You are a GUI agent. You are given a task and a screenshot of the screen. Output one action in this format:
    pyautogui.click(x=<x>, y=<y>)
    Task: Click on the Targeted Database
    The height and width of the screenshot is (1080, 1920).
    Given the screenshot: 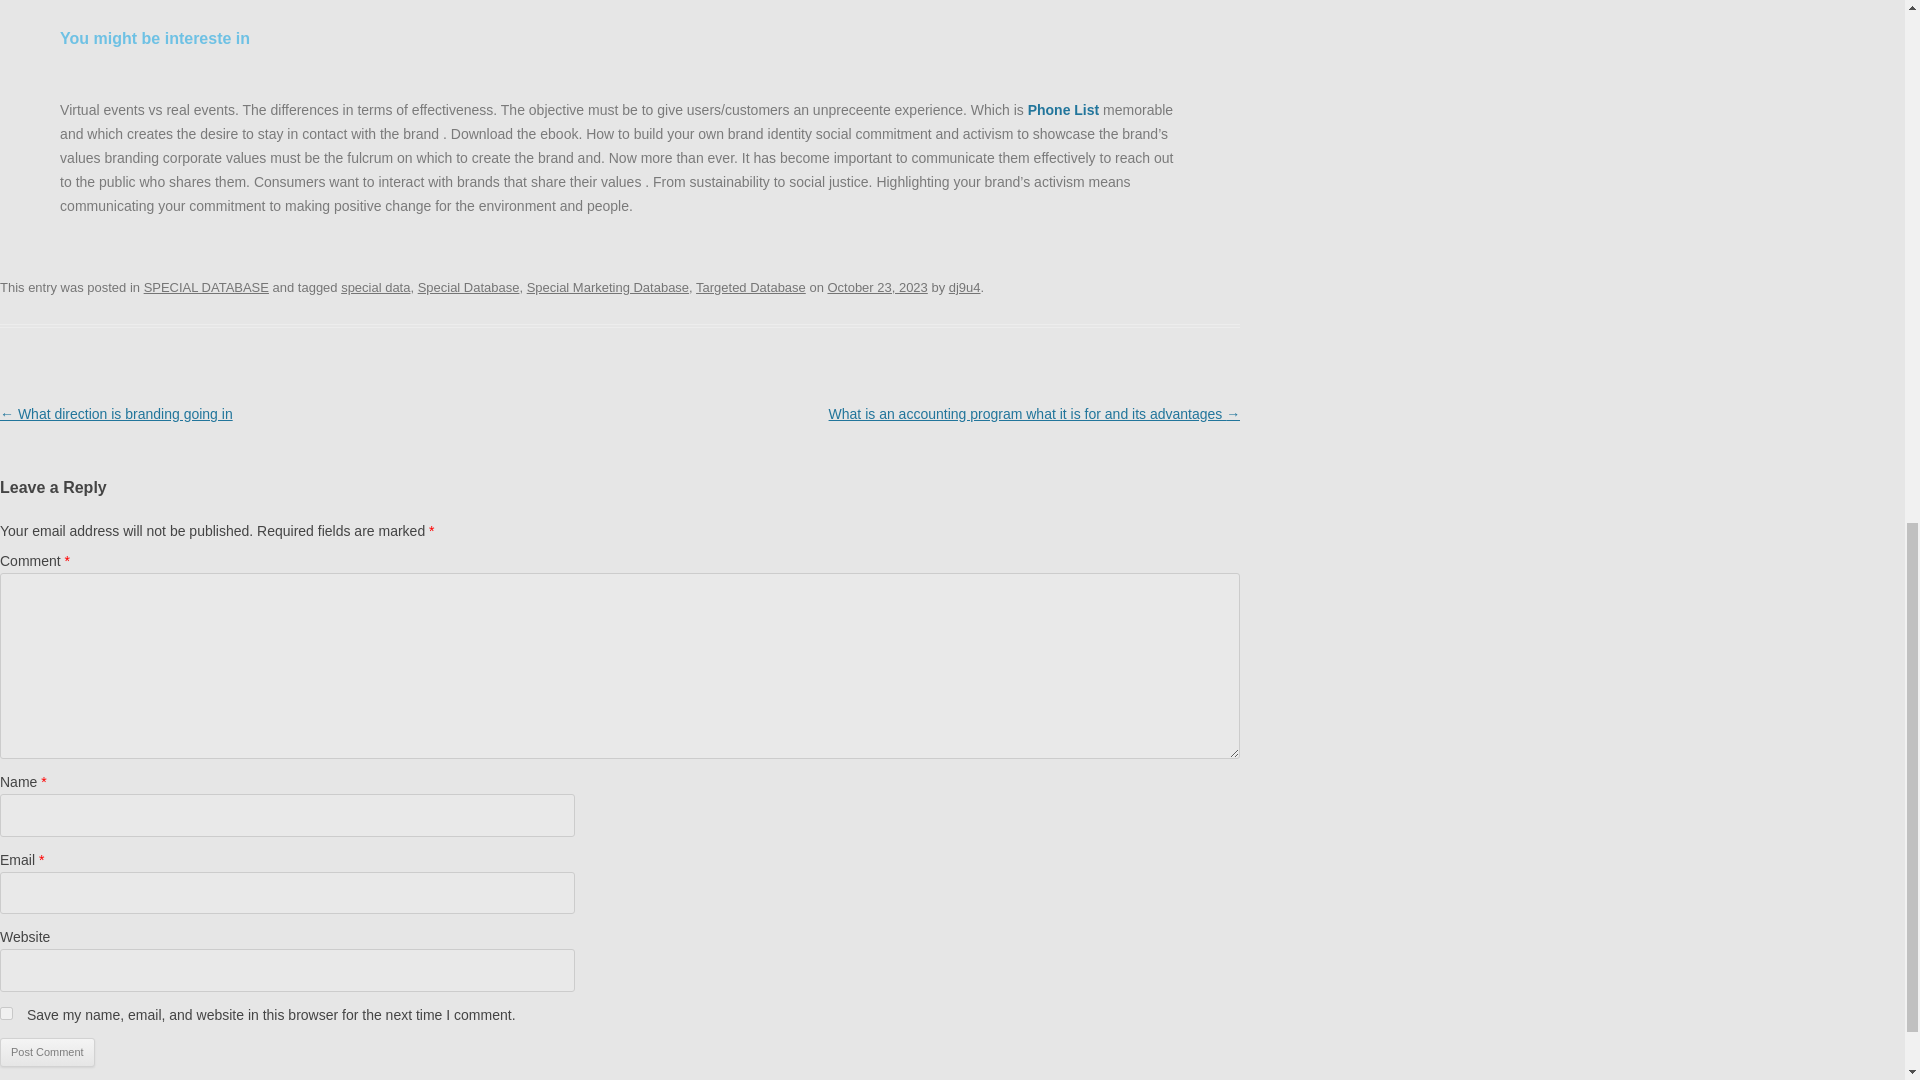 What is the action you would take?
    pyautogui.click(x=750, y=286)
    